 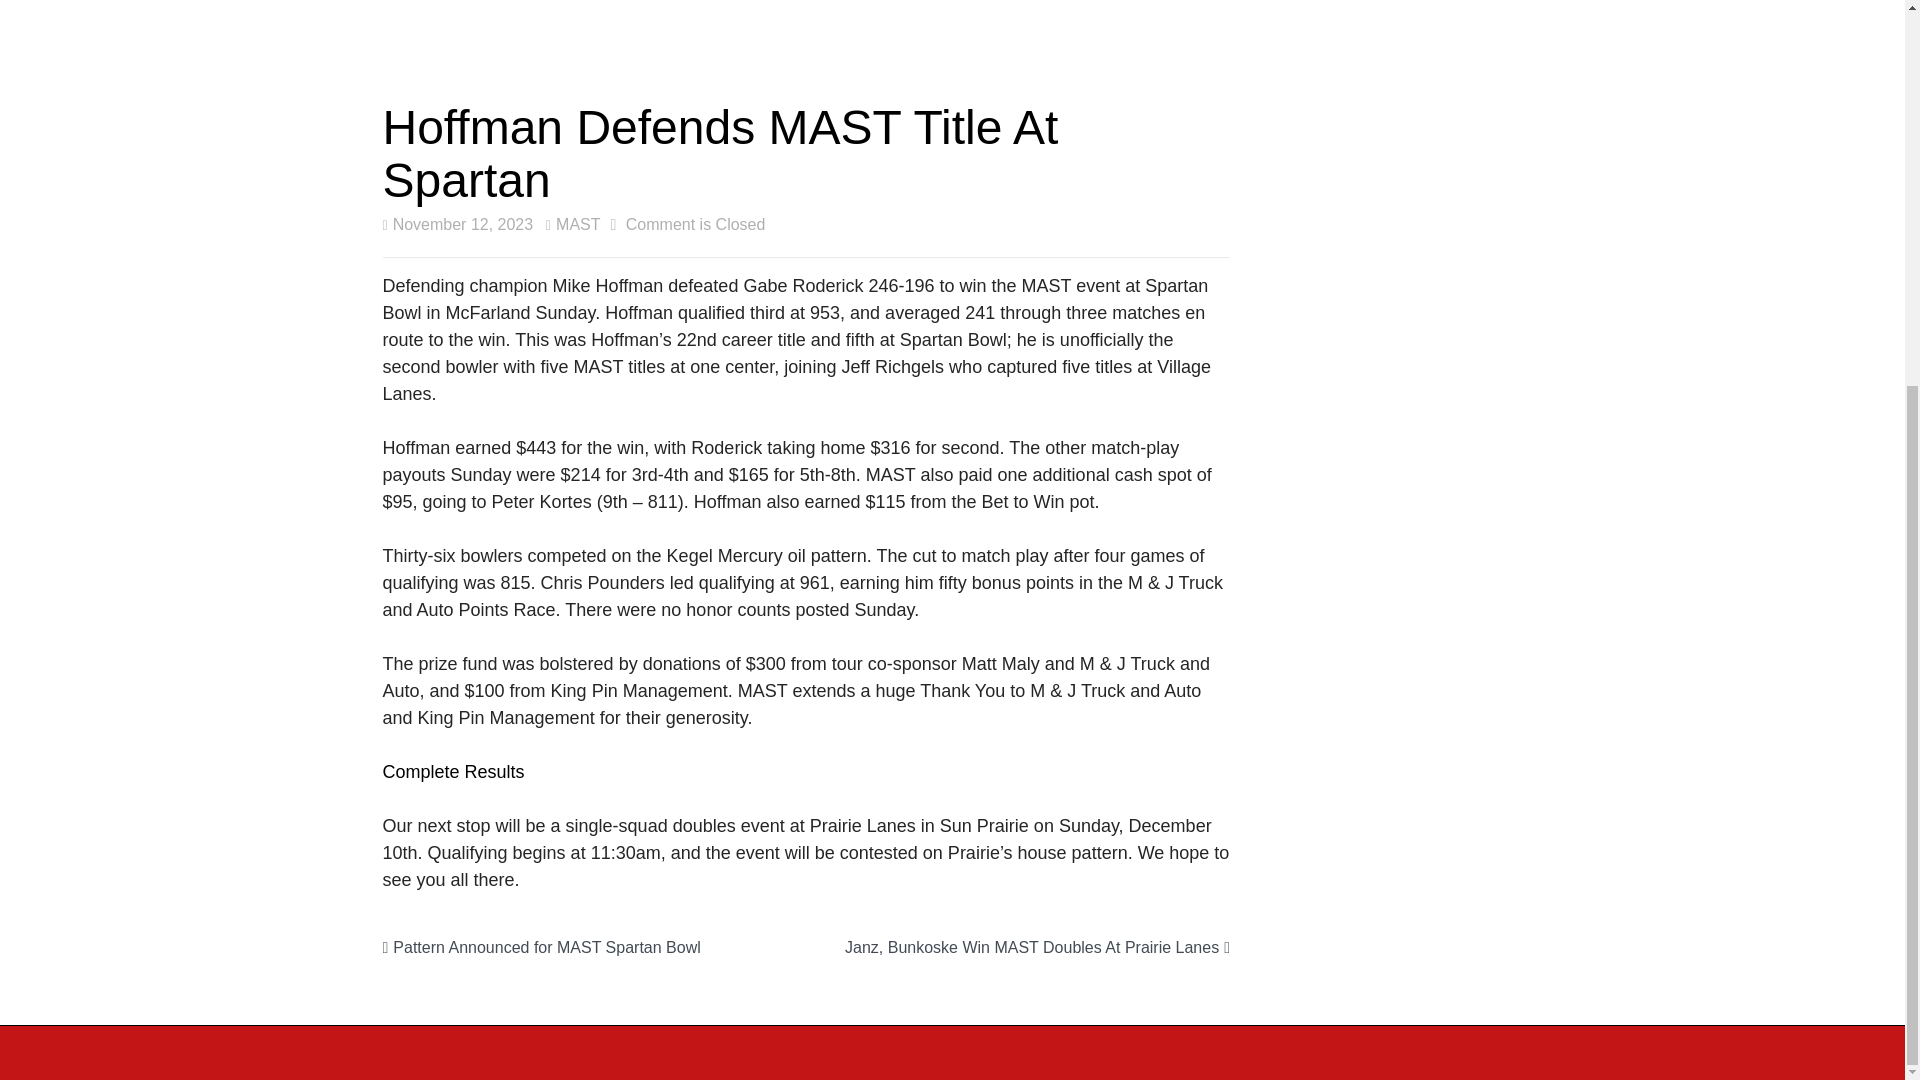 I want to click on November 12, 2023, so click(x=458, y=224).